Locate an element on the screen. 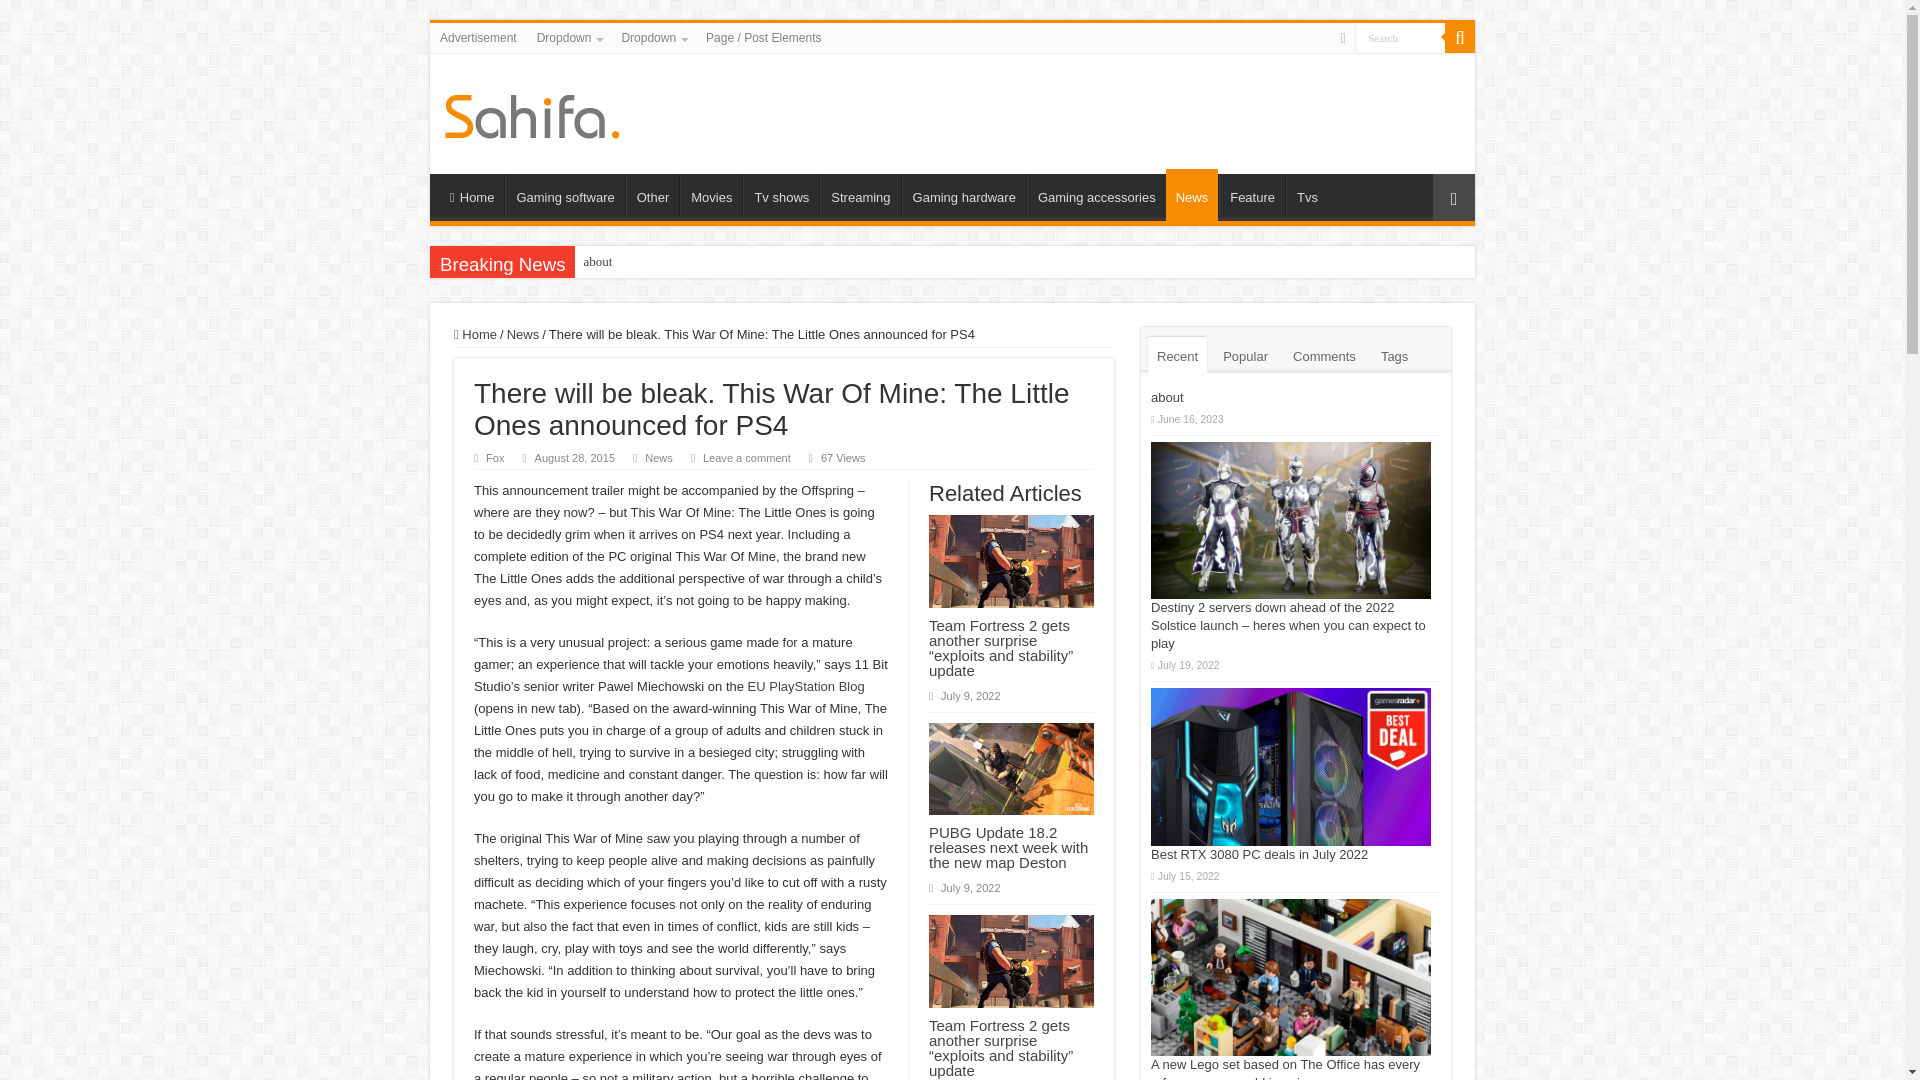 Image resolution: width=1920 pixels, height=1080 pixels. Gaming software is located at coordinates (564, 194).